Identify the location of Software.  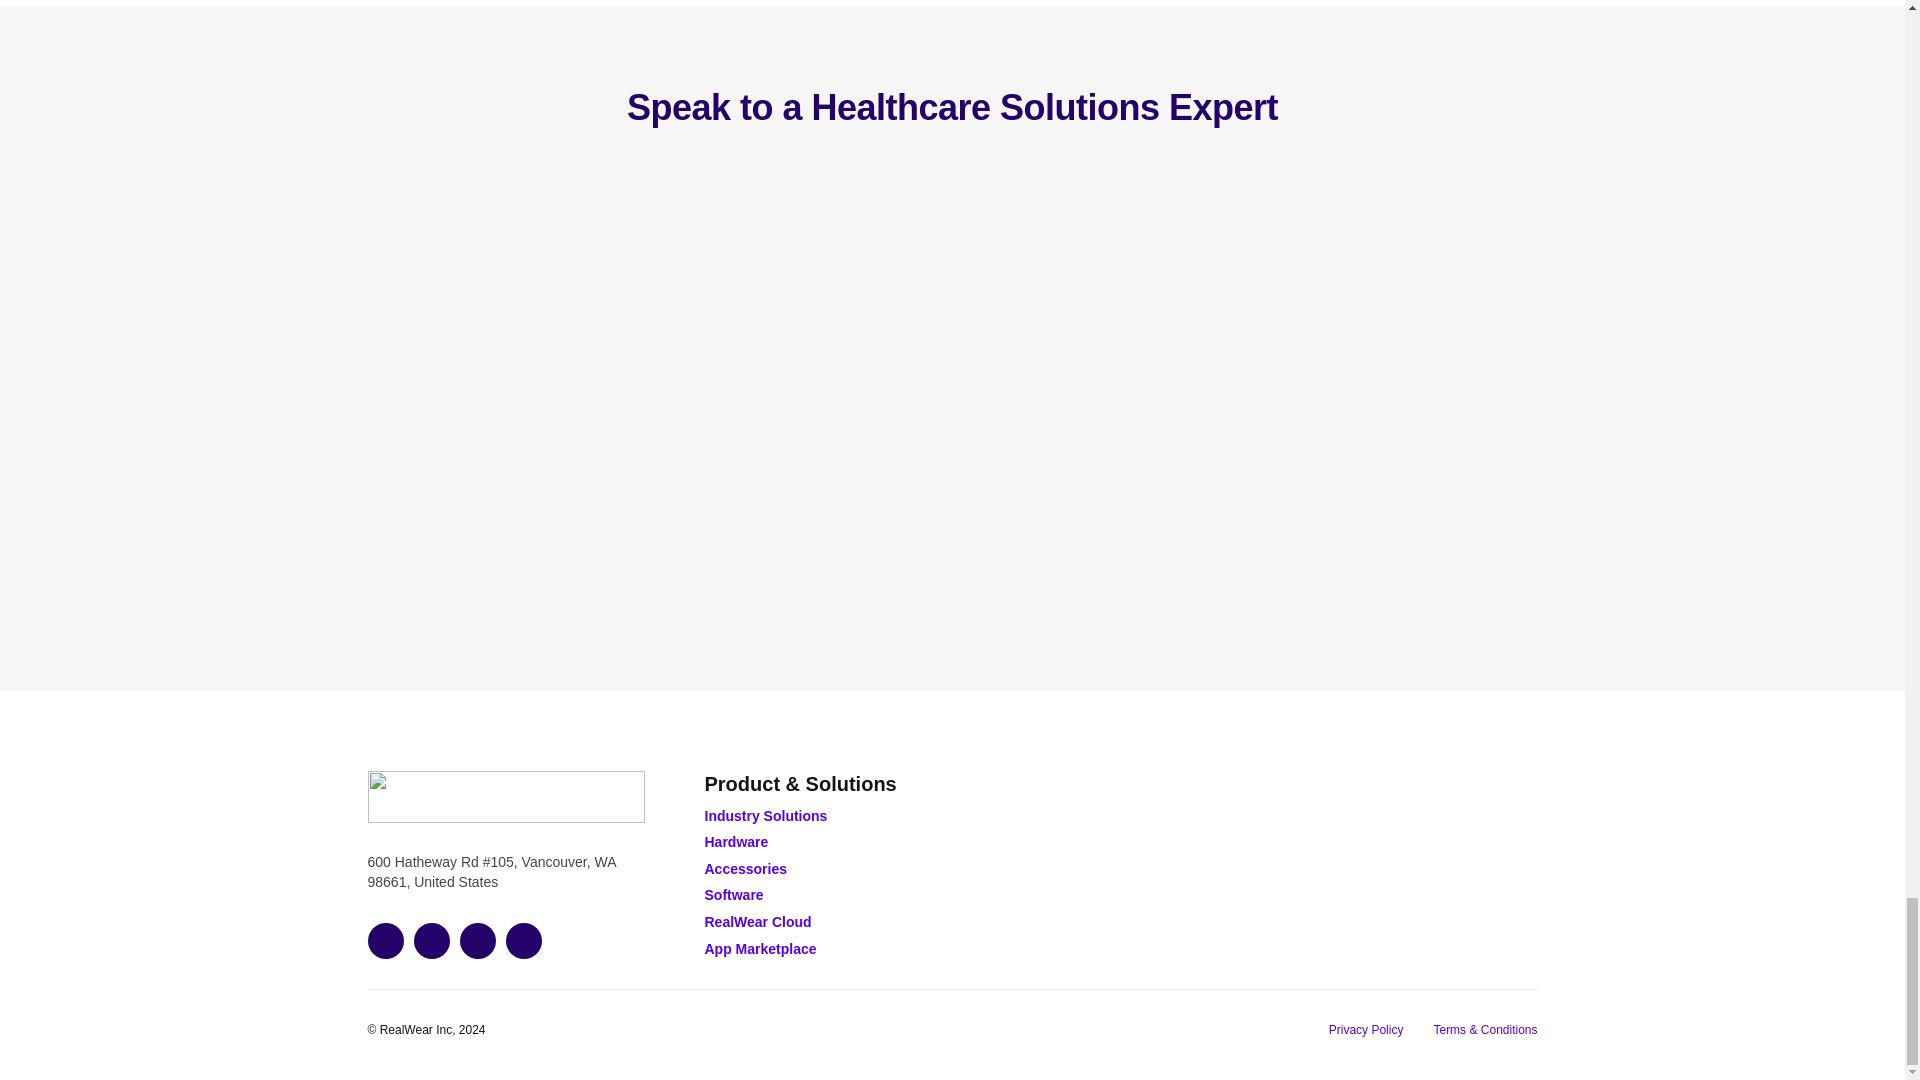
(733, 894).